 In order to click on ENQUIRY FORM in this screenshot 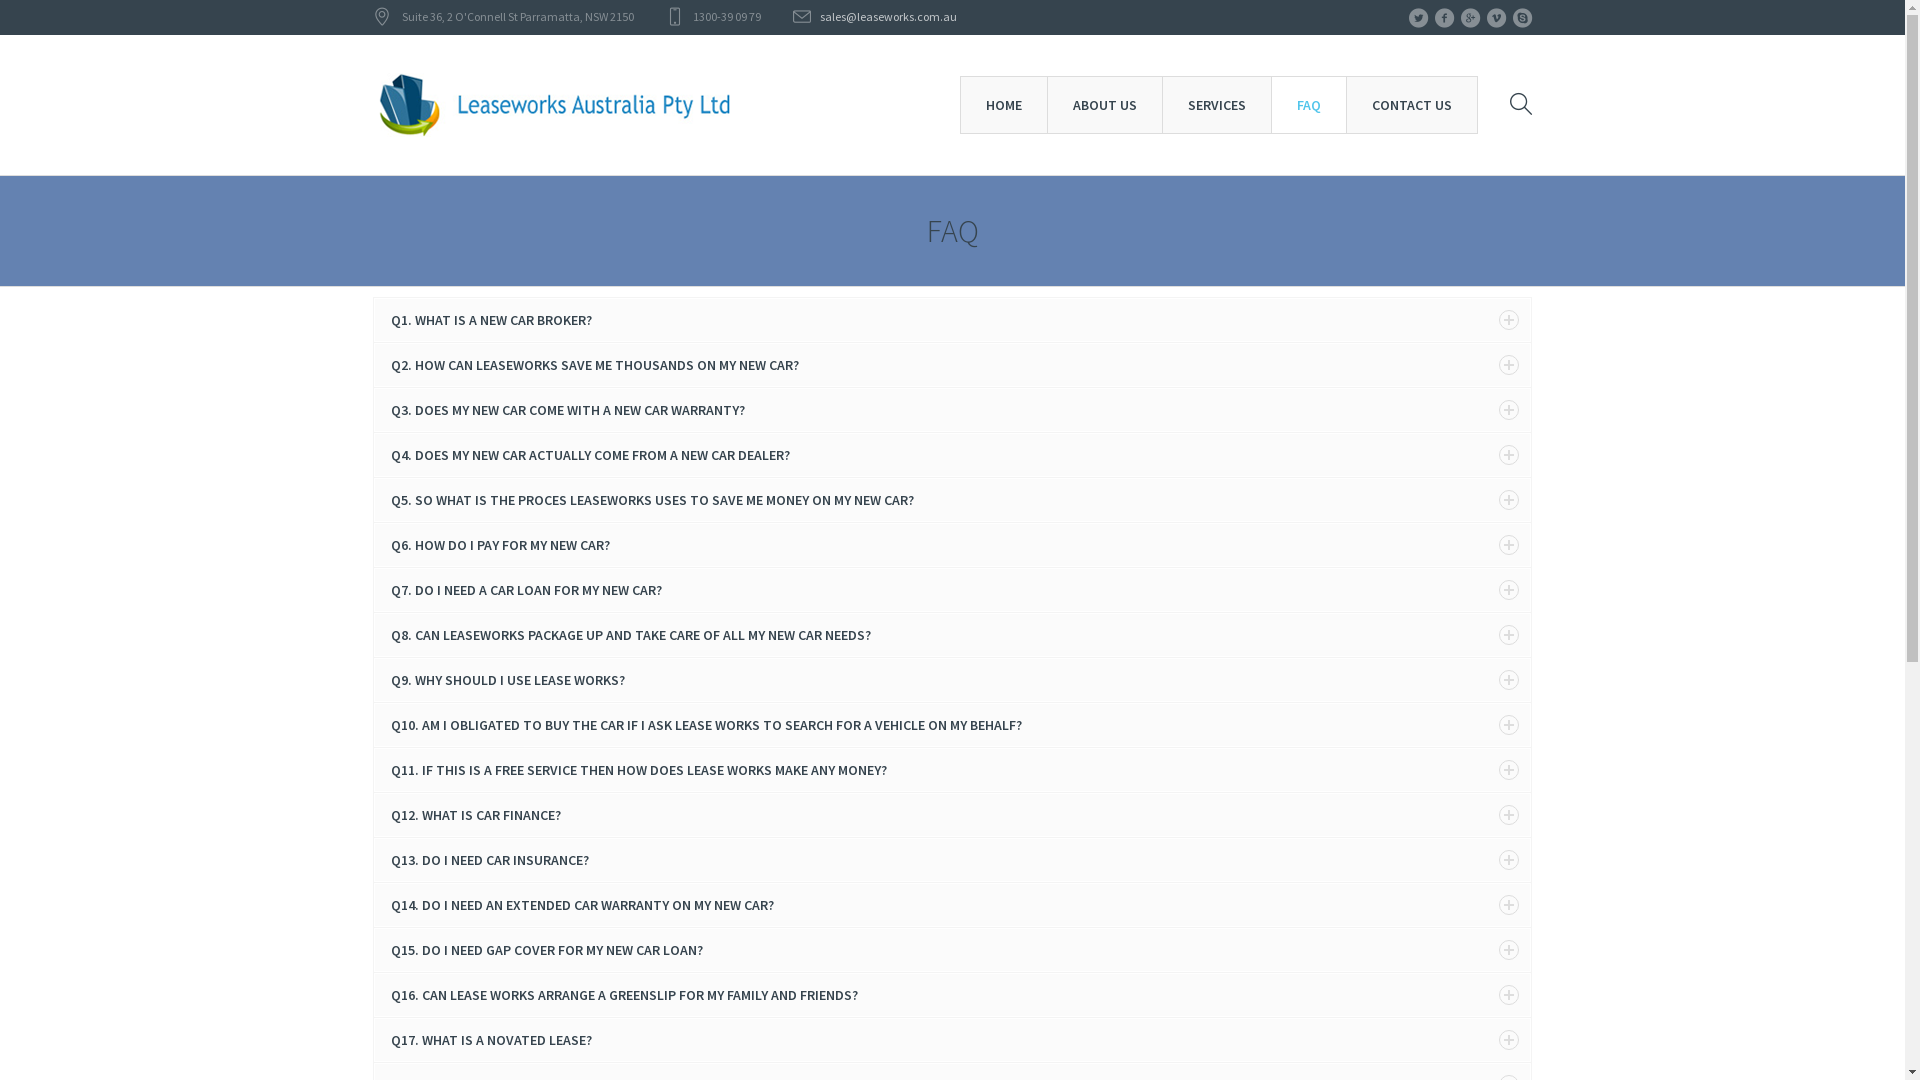, I will do `click(1426, 1022)`.